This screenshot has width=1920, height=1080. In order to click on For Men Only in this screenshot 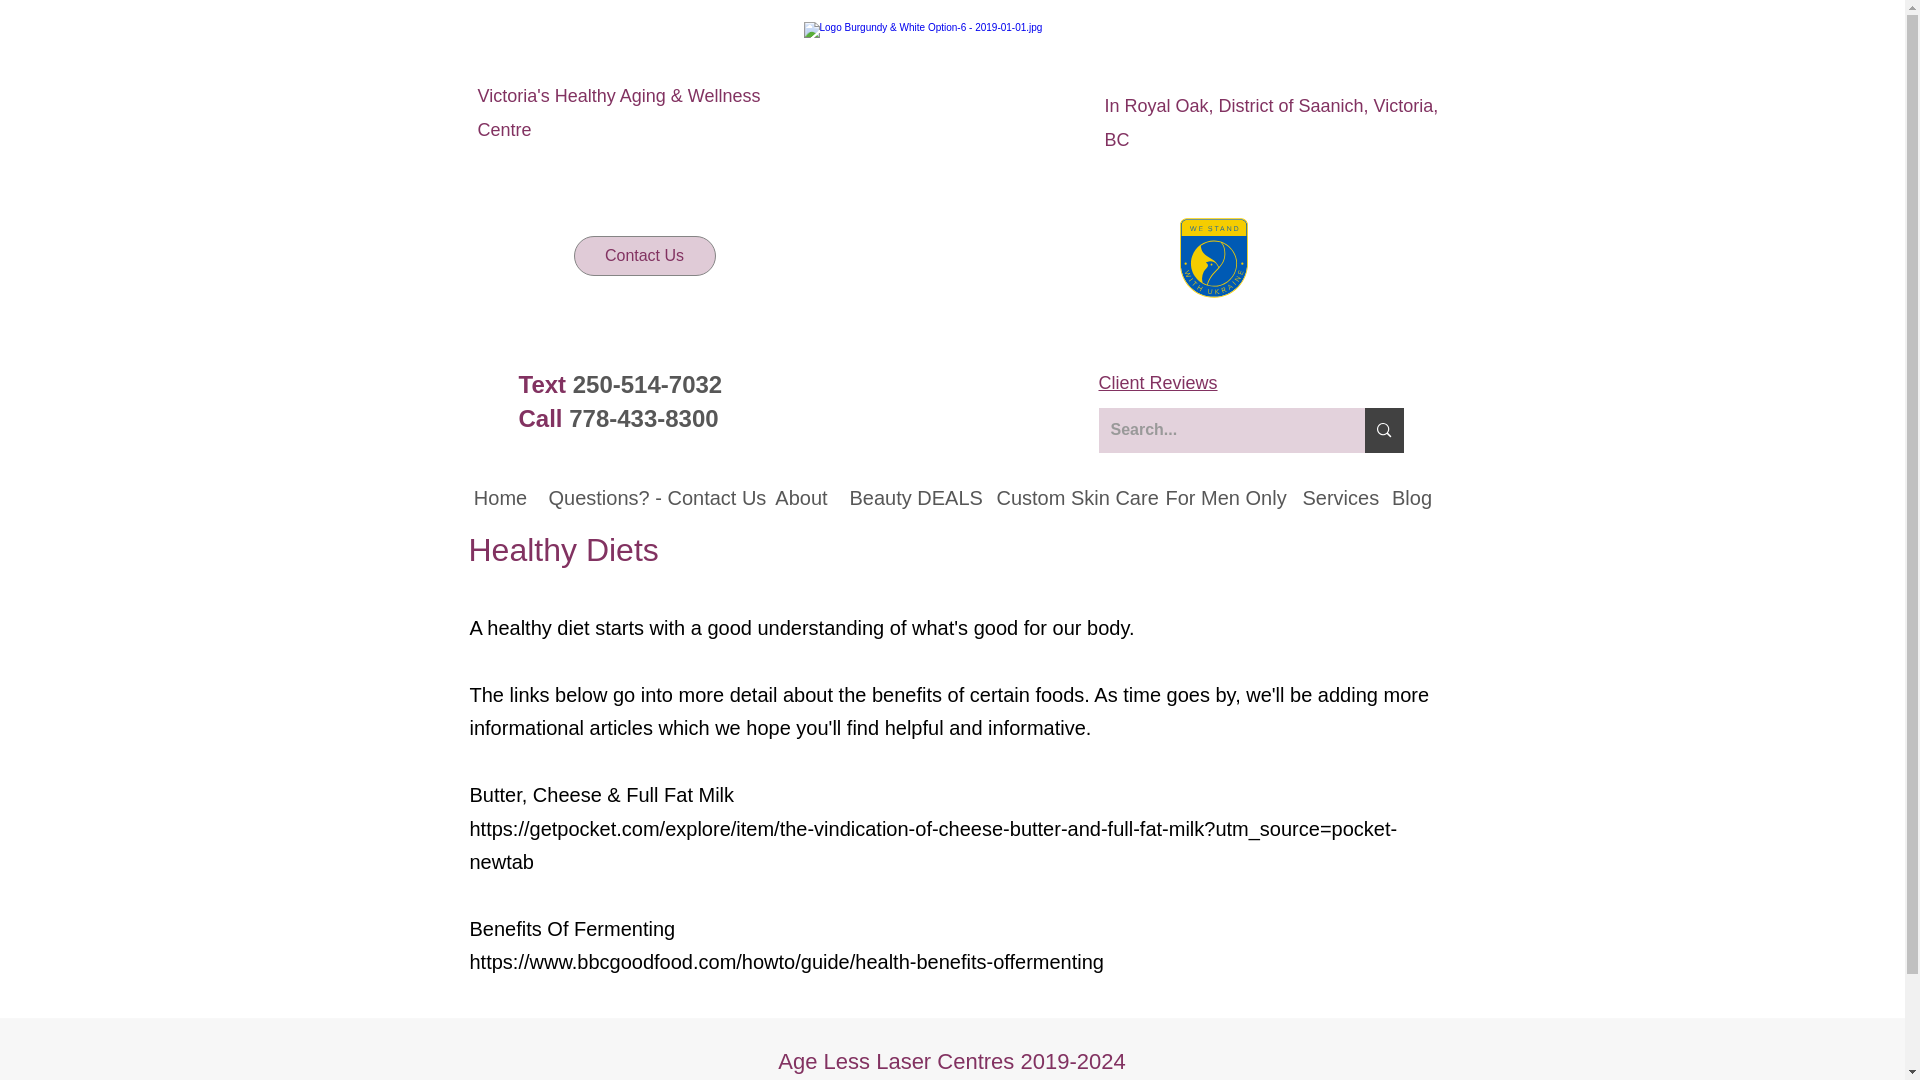, I will do `click(1224, 498)`.